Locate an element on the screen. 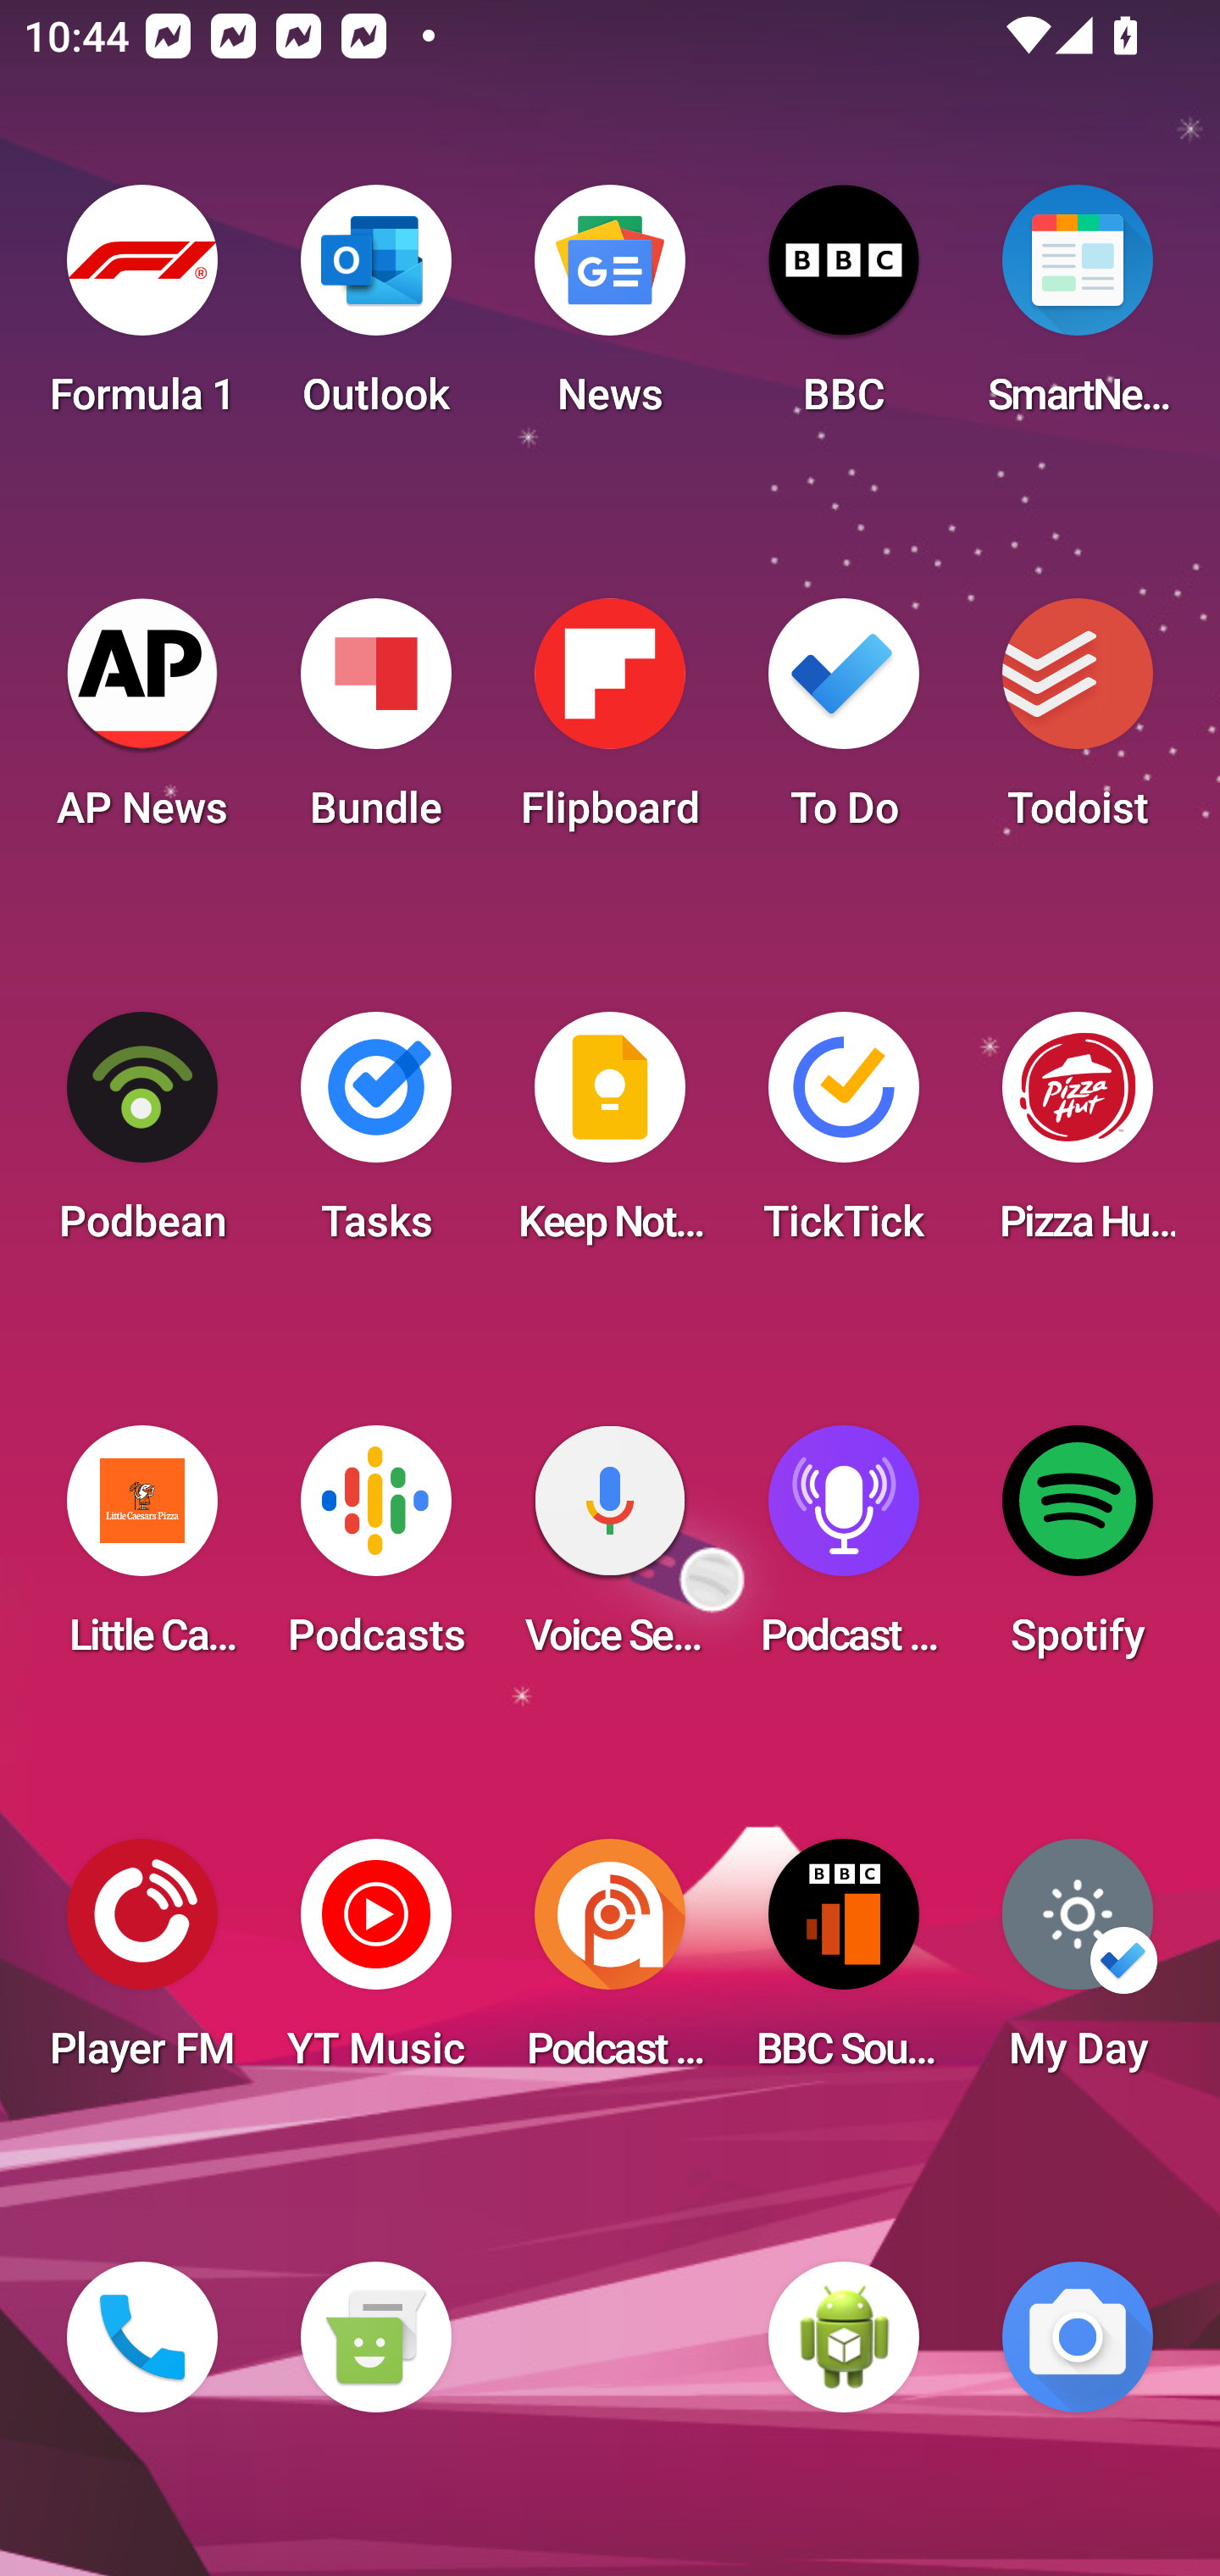 The width and height of the screenshot is (1220, 2576). Pizza Hut HK & Macau is located at coordinates (1078, 1137).